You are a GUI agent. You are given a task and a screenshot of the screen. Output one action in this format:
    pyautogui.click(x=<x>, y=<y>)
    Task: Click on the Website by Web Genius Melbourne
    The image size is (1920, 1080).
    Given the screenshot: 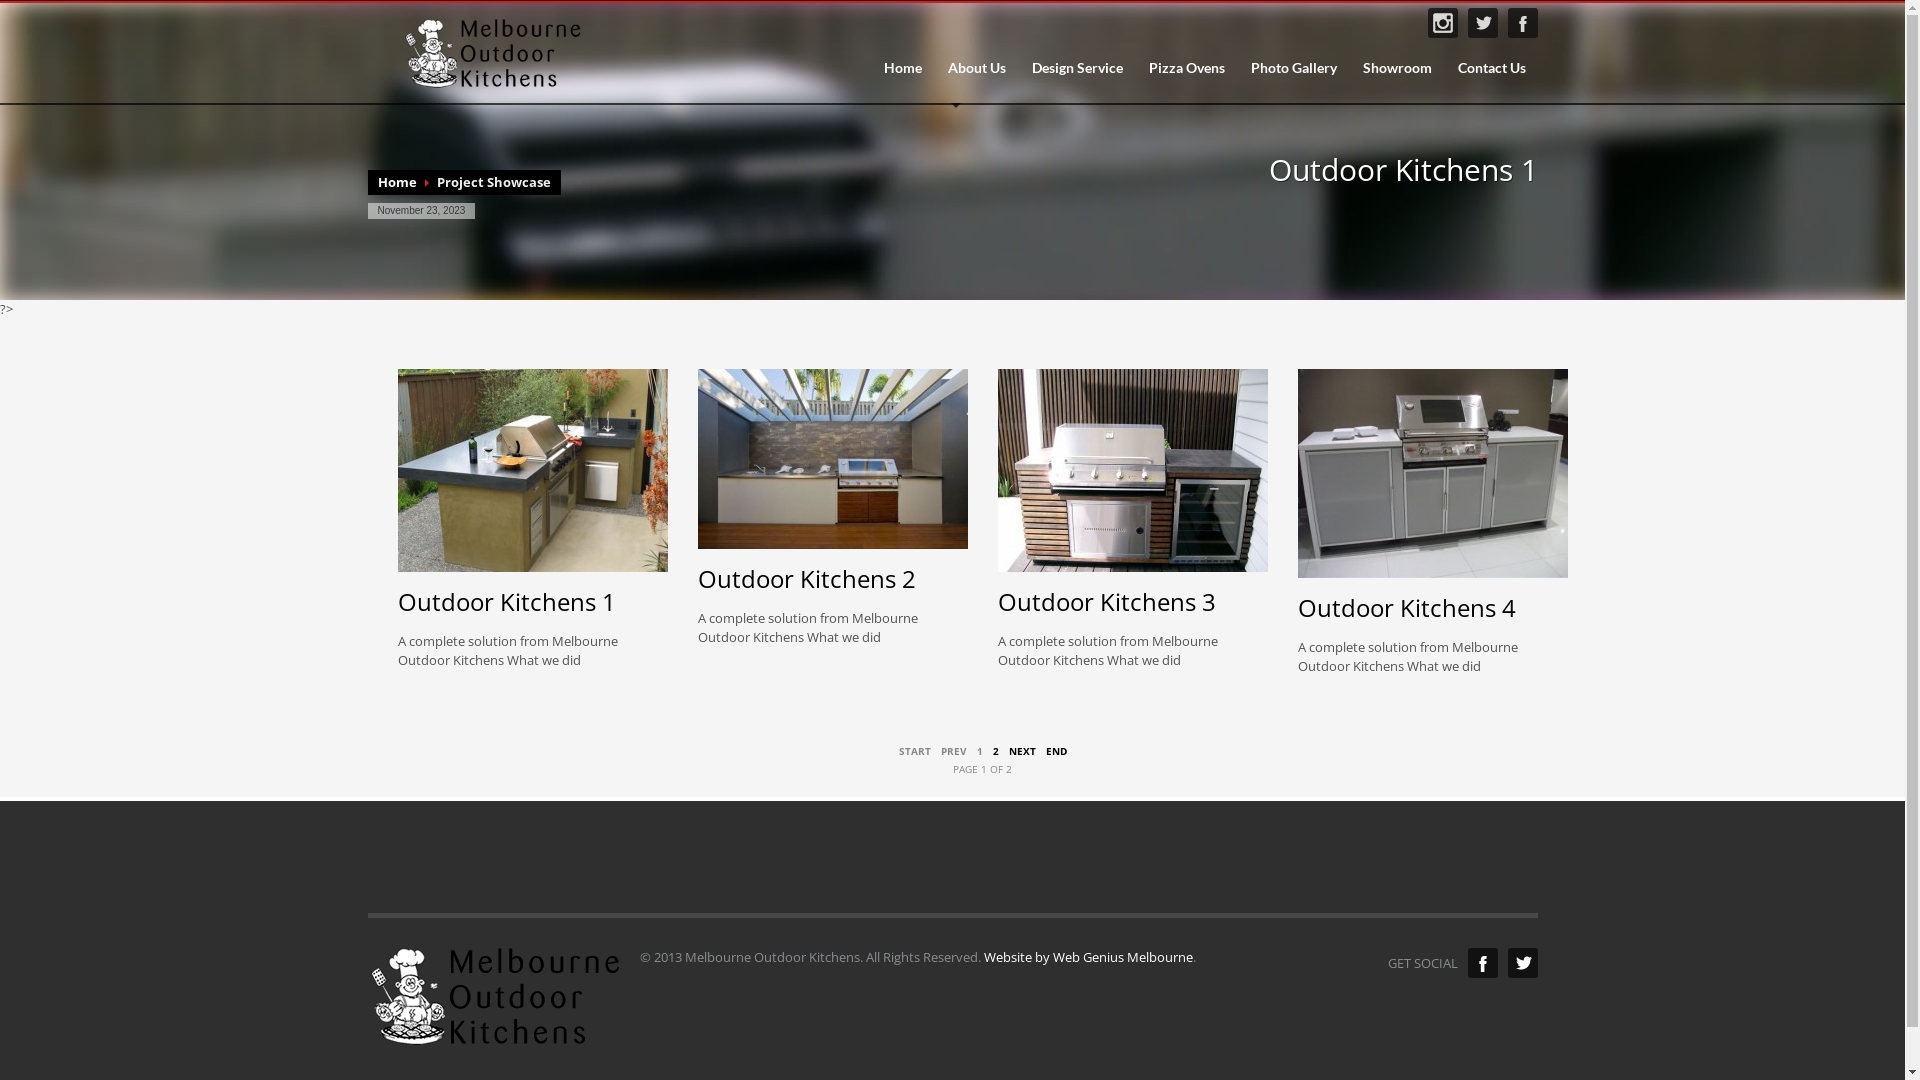 What is the action you would take?
    pyautogui.click(x=1088, y=957)
    